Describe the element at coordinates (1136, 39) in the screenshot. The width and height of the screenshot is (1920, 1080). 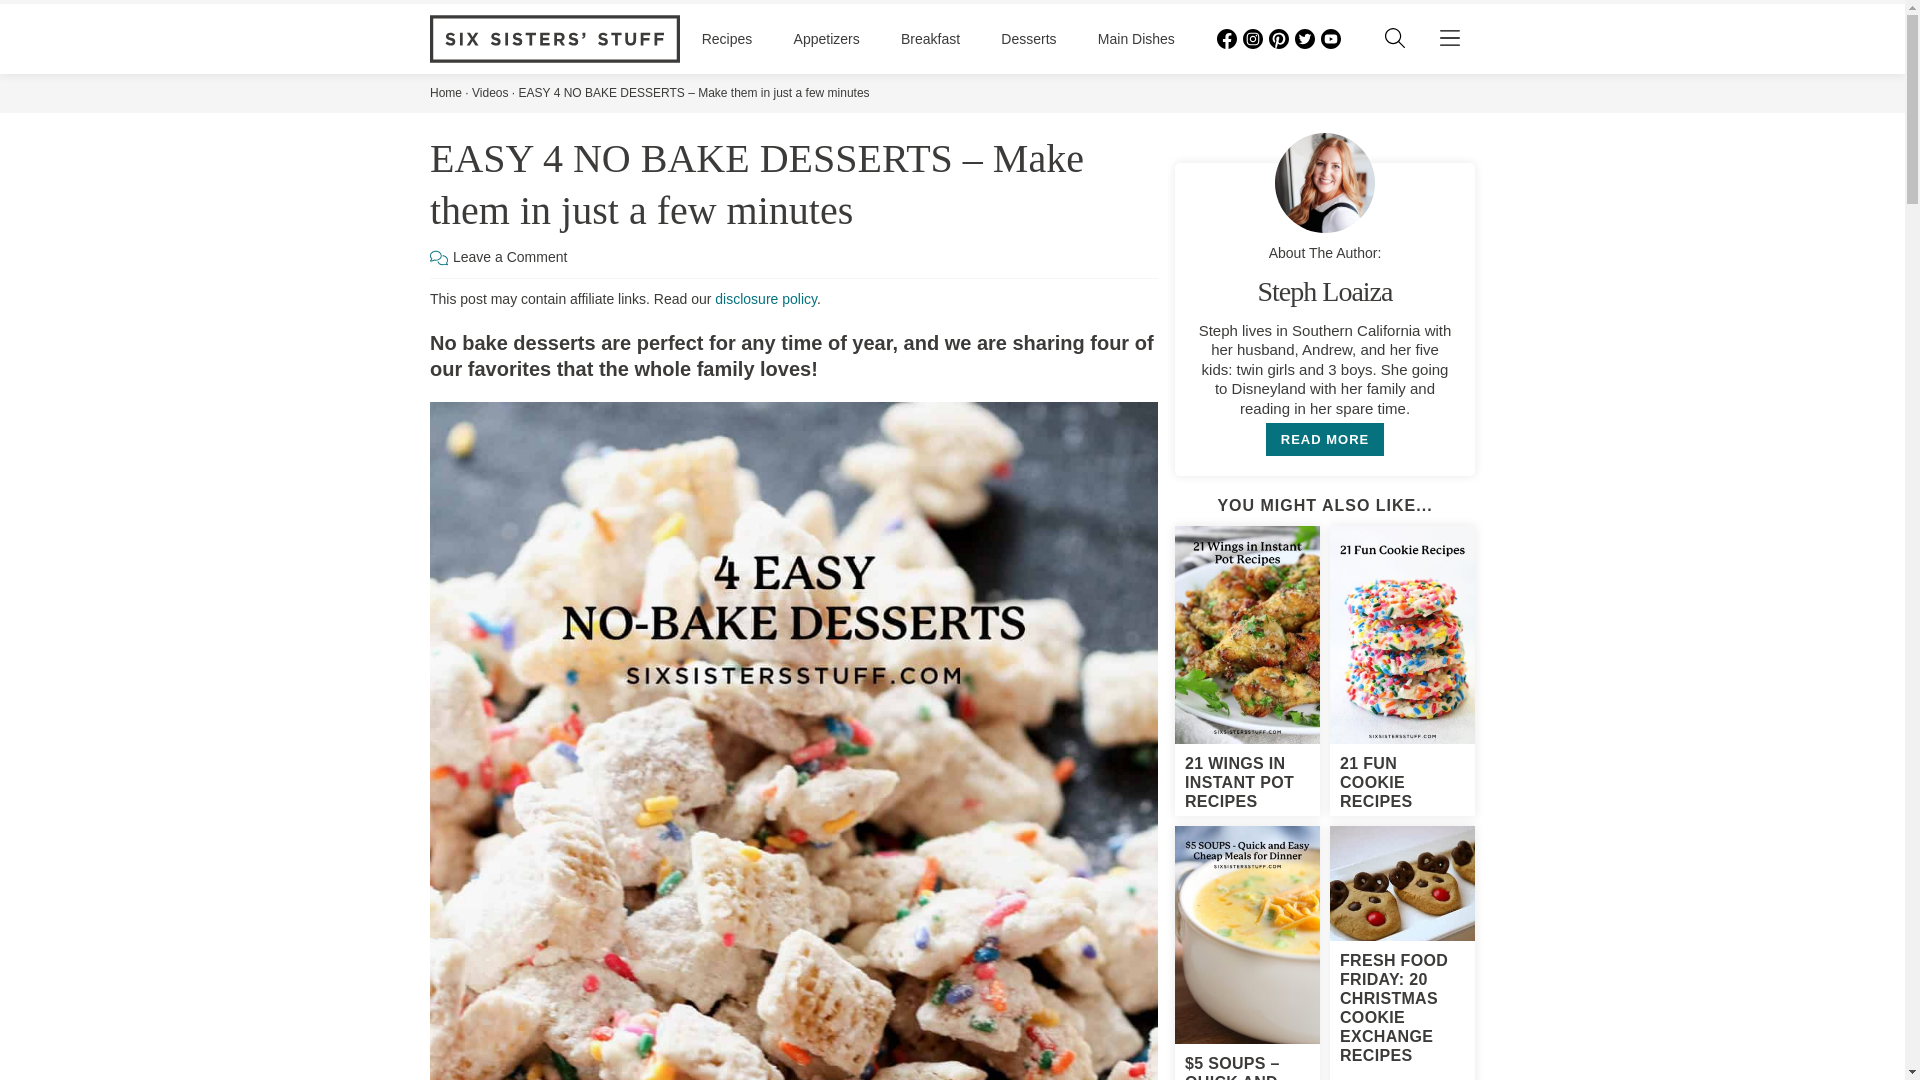
I see `Main Dishes` at that location.